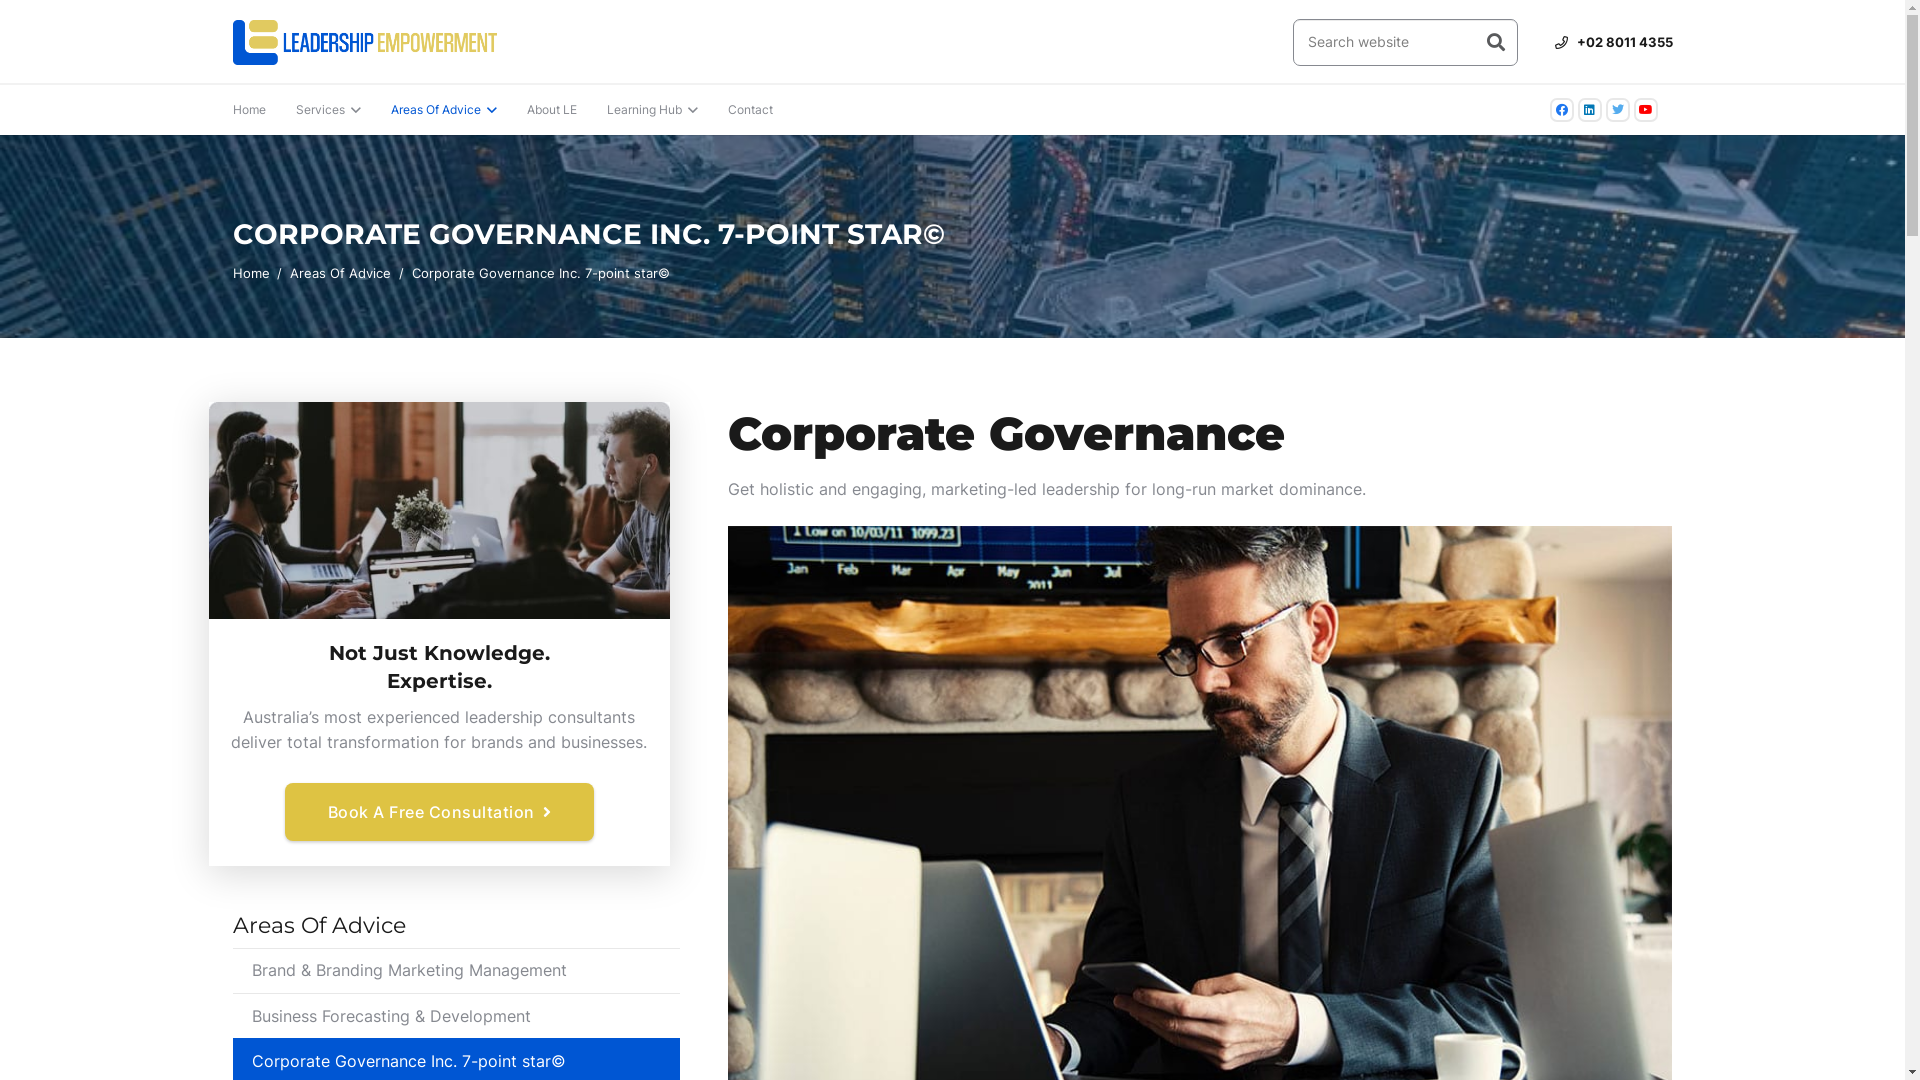  I want to click on Home, so click(250, 273).